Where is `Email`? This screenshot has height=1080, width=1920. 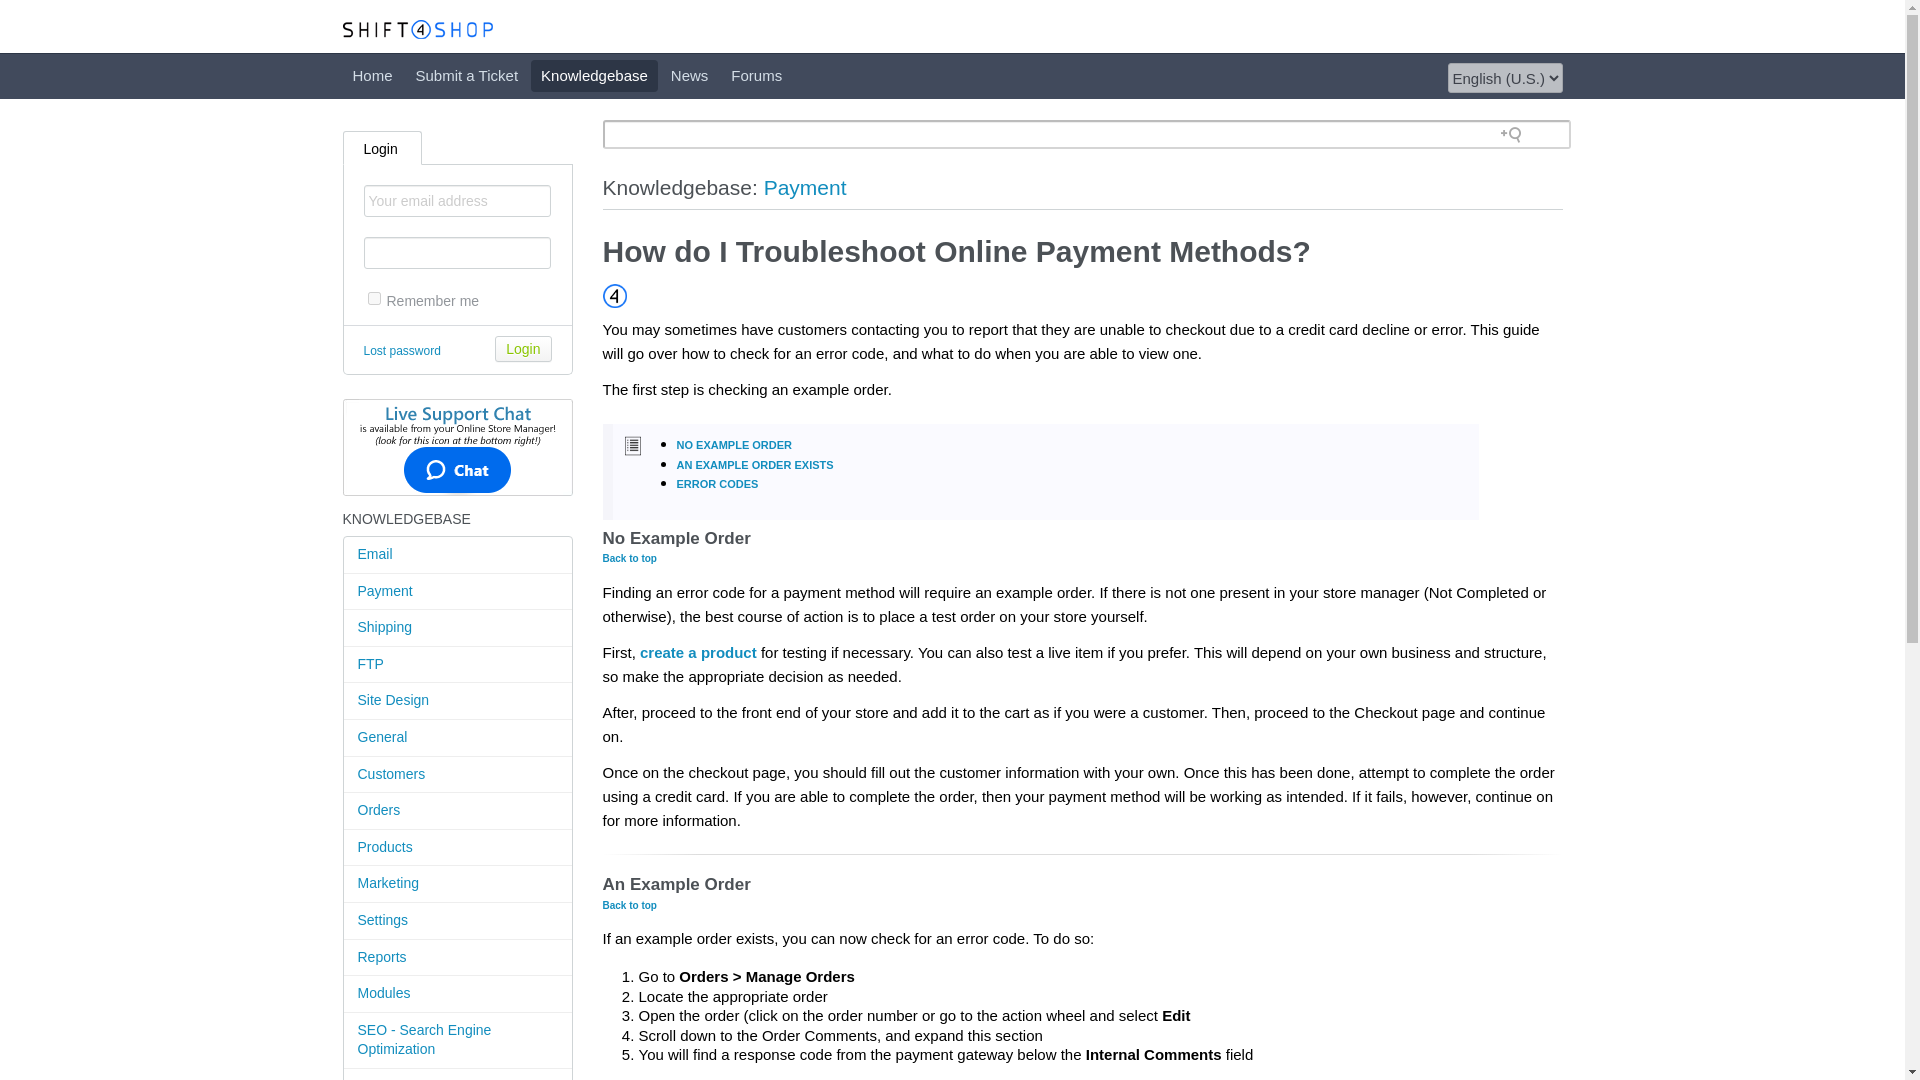
Email is located at coordinates (458, 554).